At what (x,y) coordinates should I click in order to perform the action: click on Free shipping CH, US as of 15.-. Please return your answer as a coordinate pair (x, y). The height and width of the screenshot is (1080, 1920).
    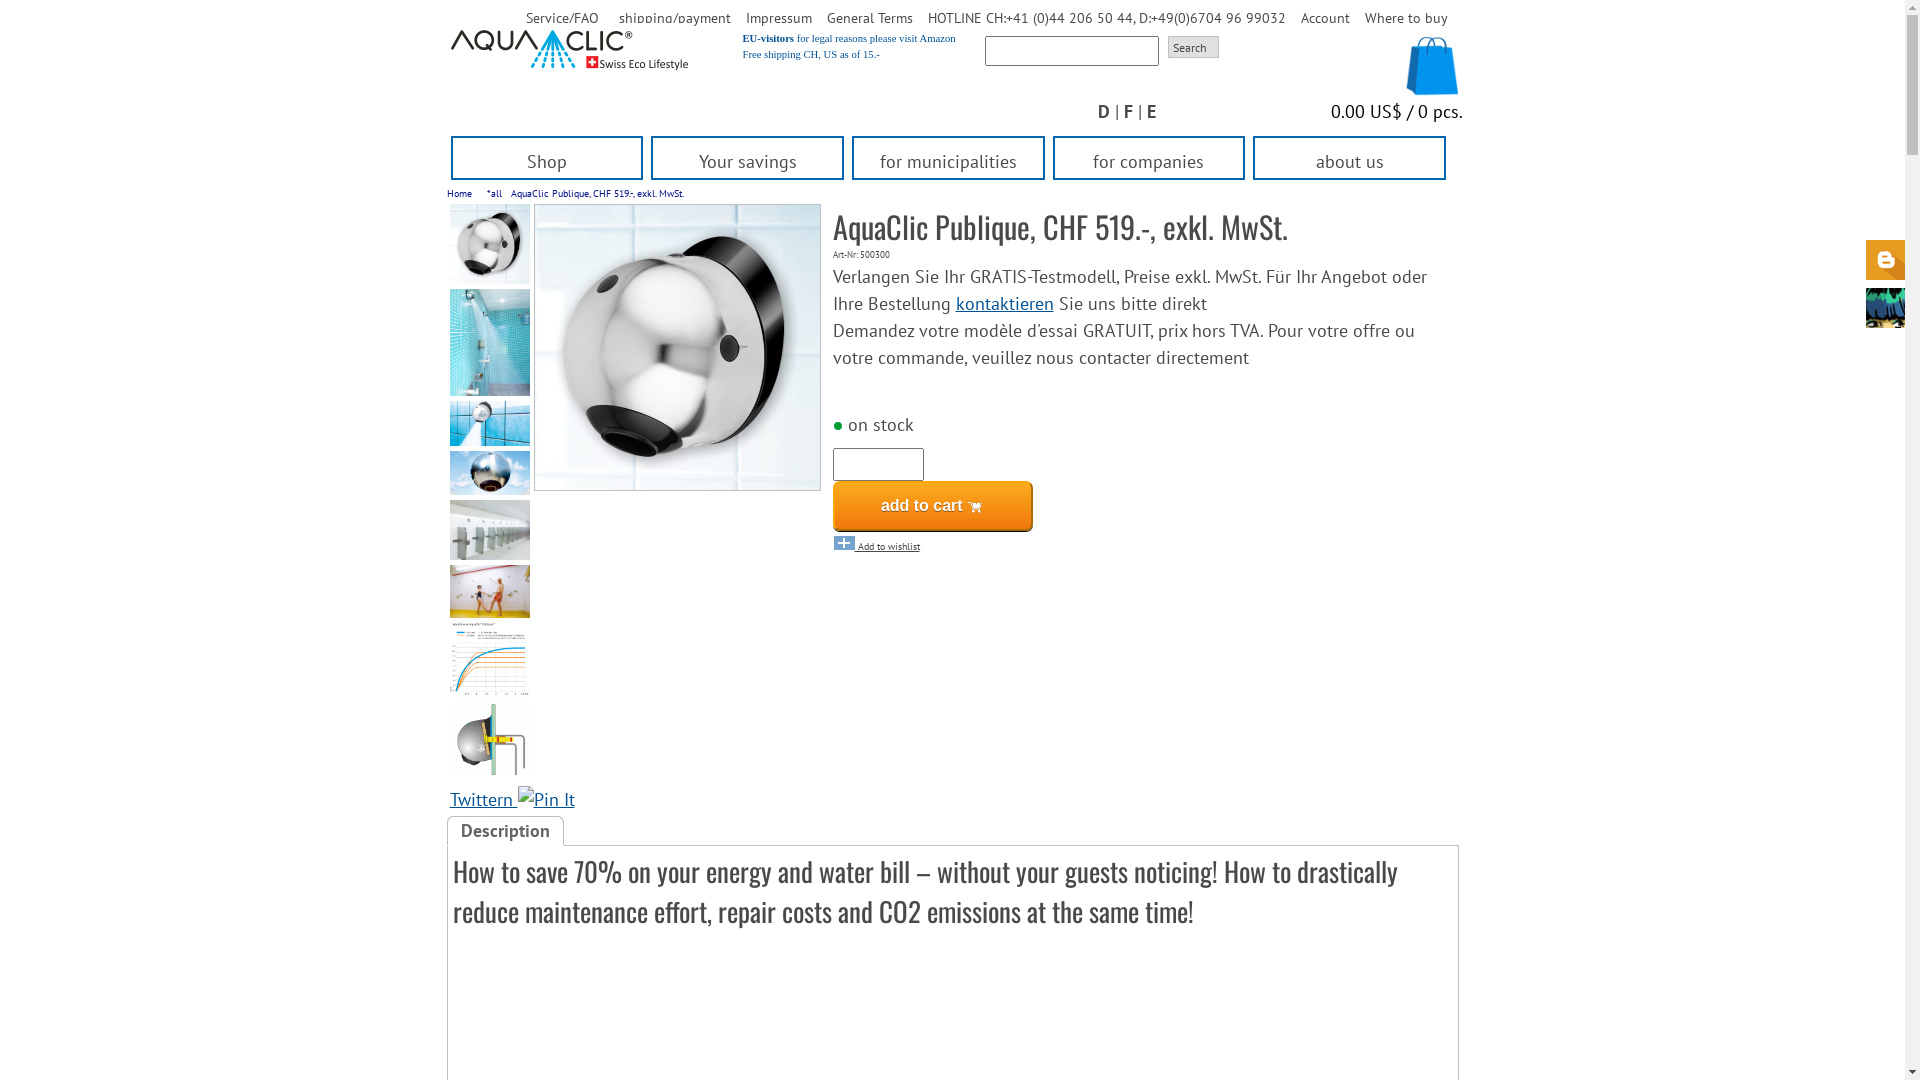
    Looking at the image, I should click on (810, 54).